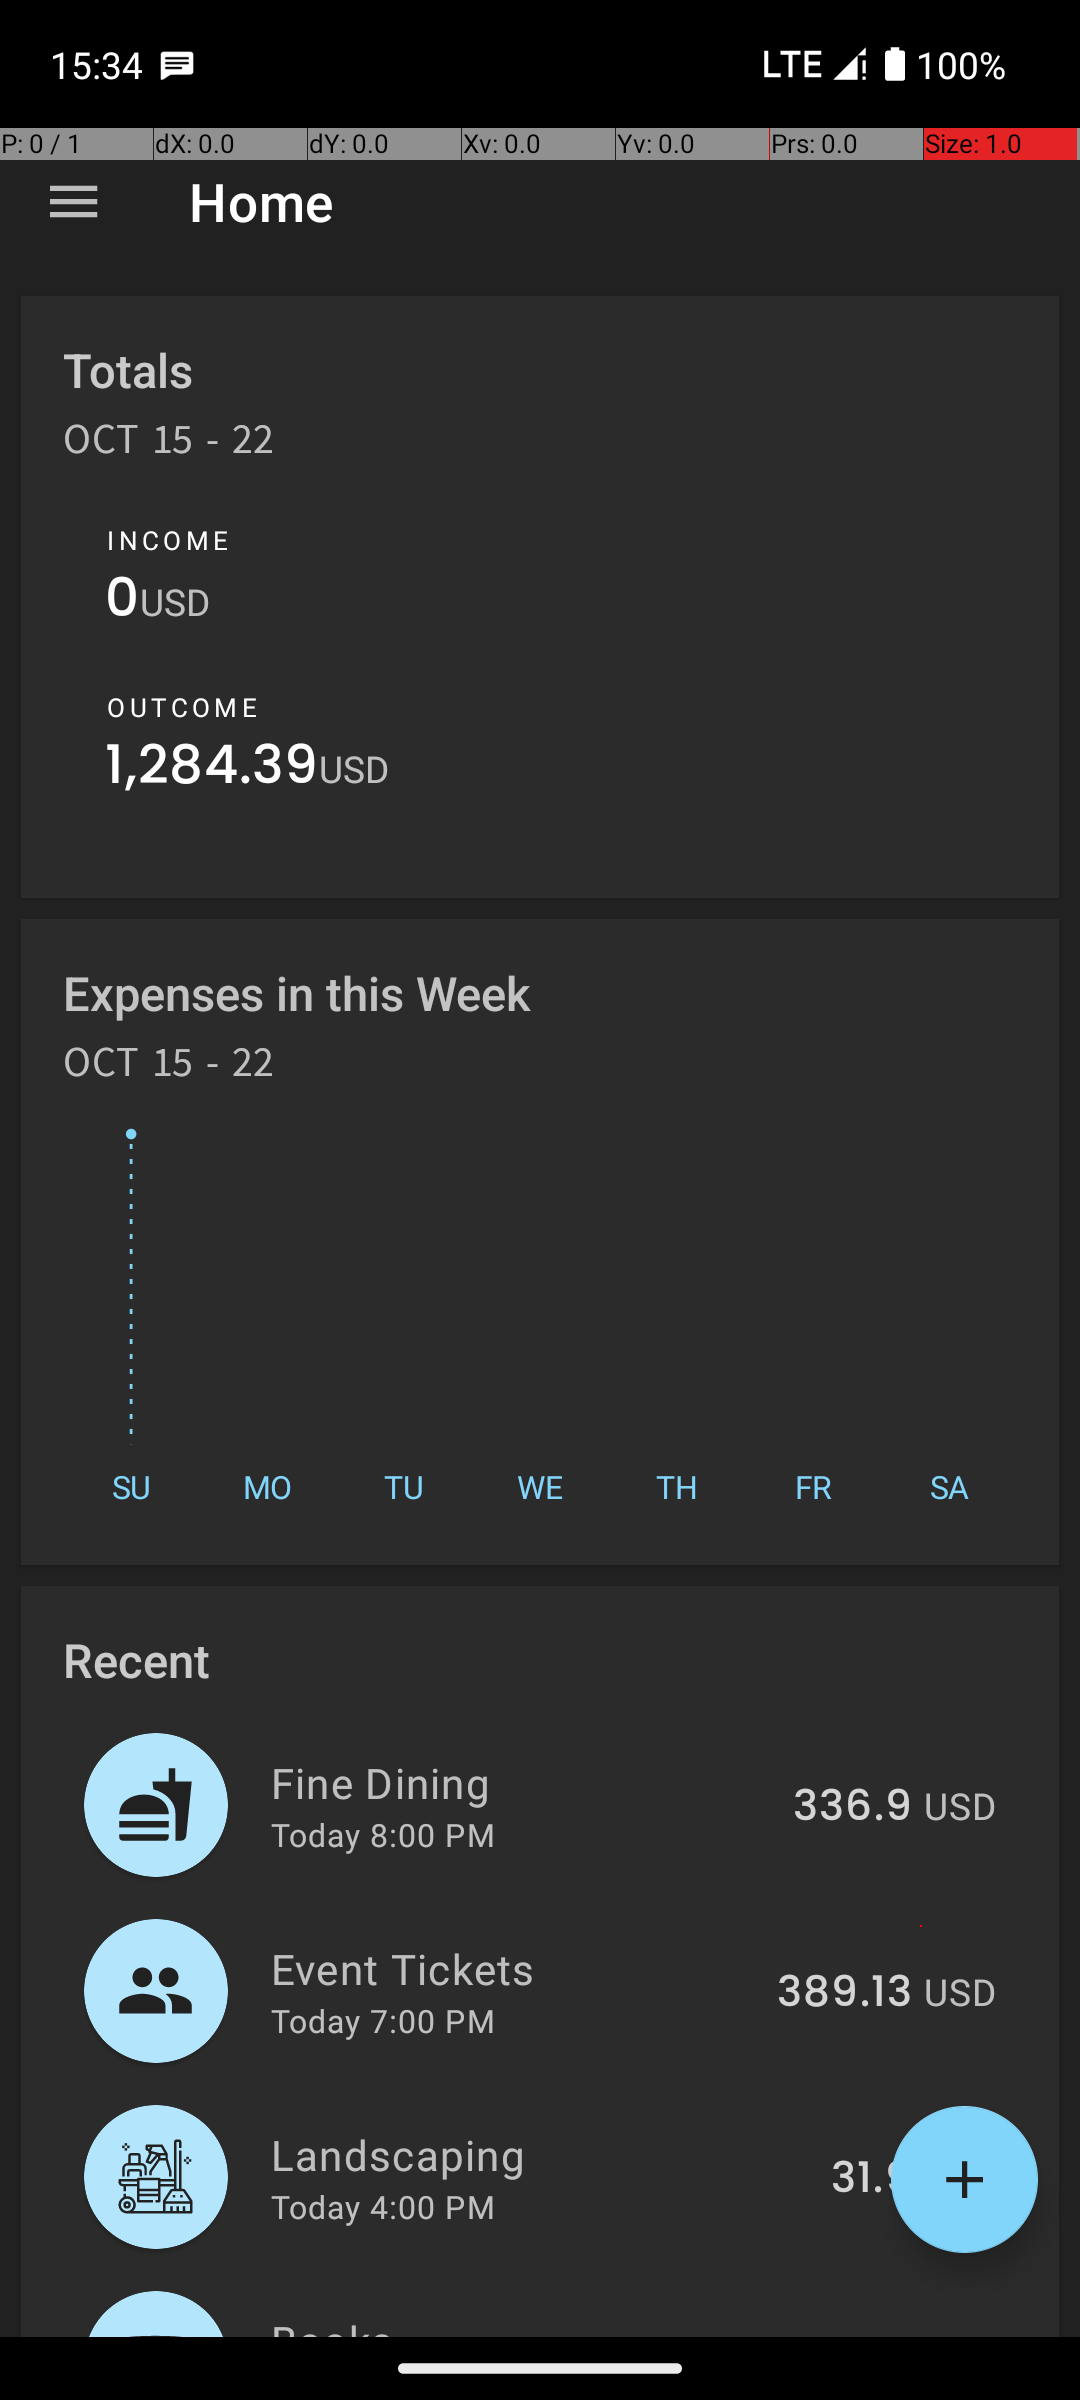 This screenshot has width=1080, height=2400. I want to click on 336.9, so click(852, 1807).